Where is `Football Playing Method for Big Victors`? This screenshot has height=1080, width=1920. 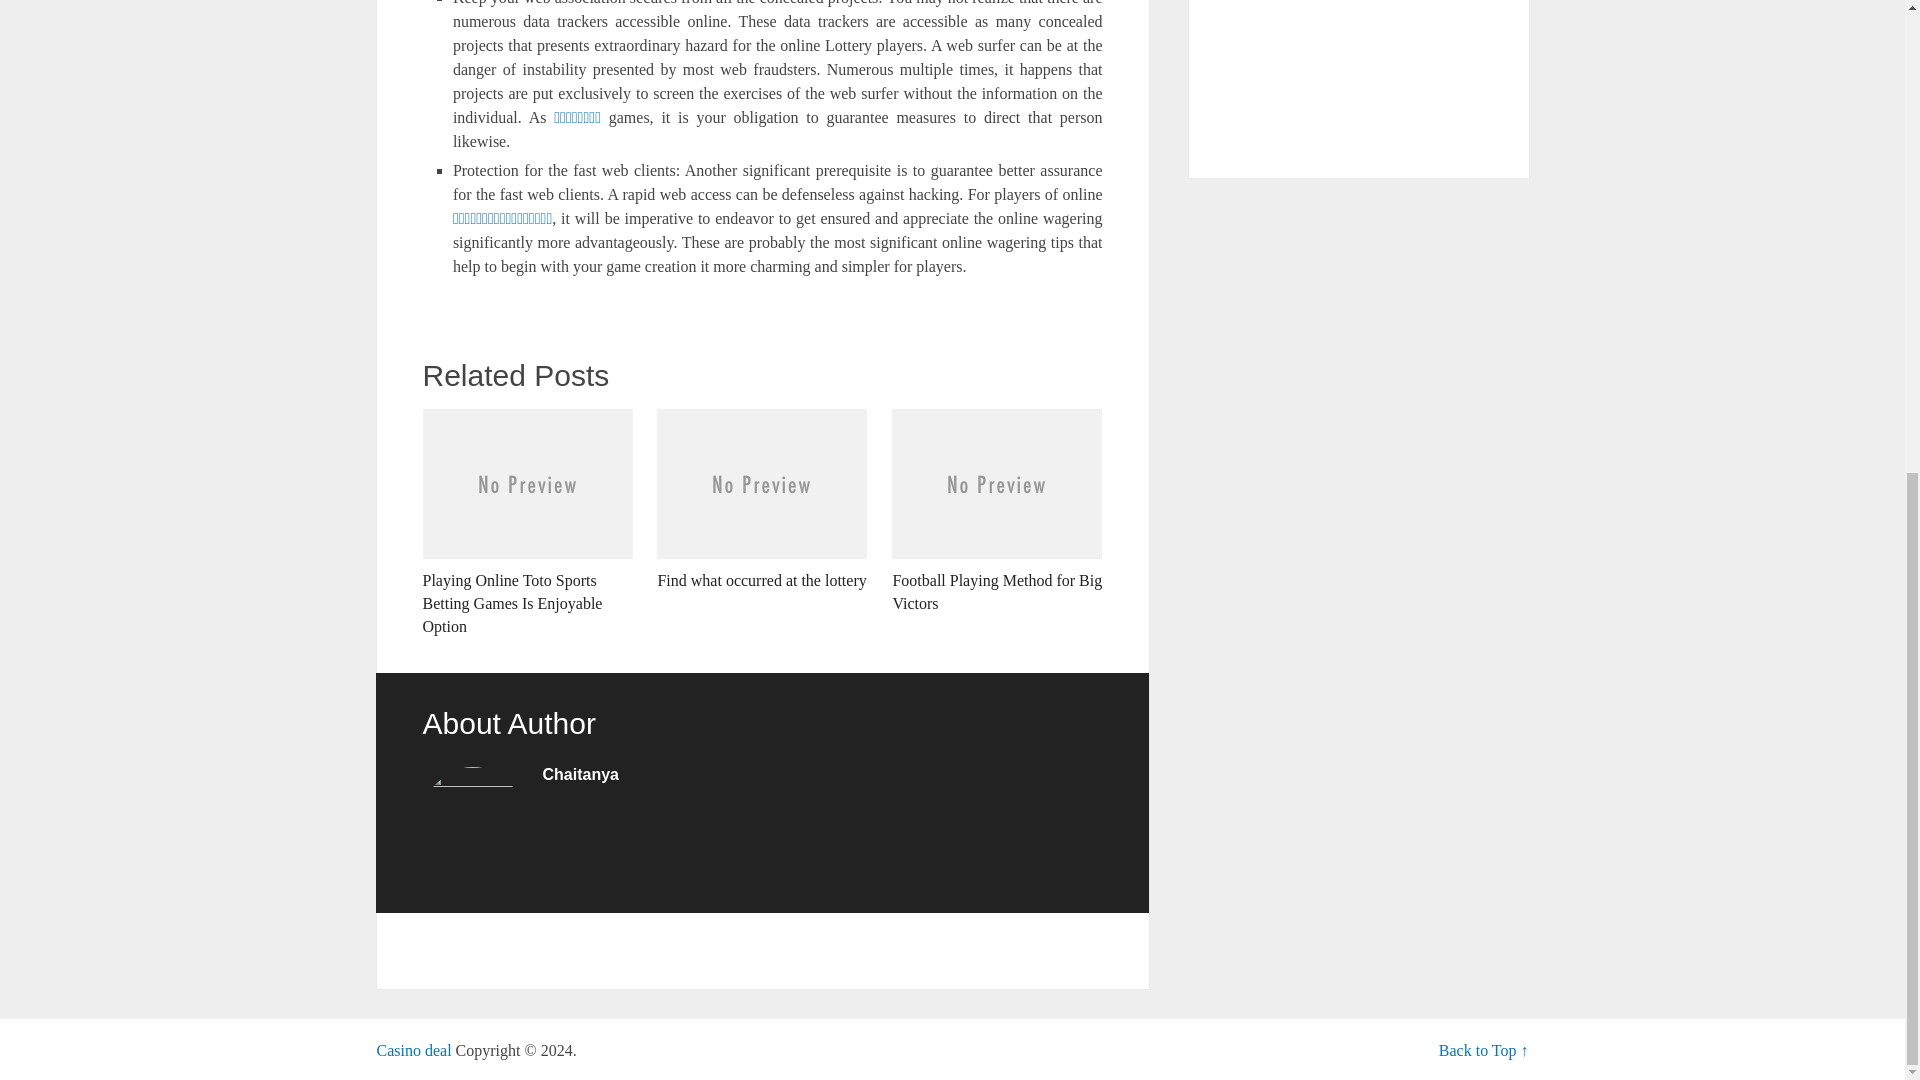
Football Playing Method for Big Victors is located at coordinates (997, 511).